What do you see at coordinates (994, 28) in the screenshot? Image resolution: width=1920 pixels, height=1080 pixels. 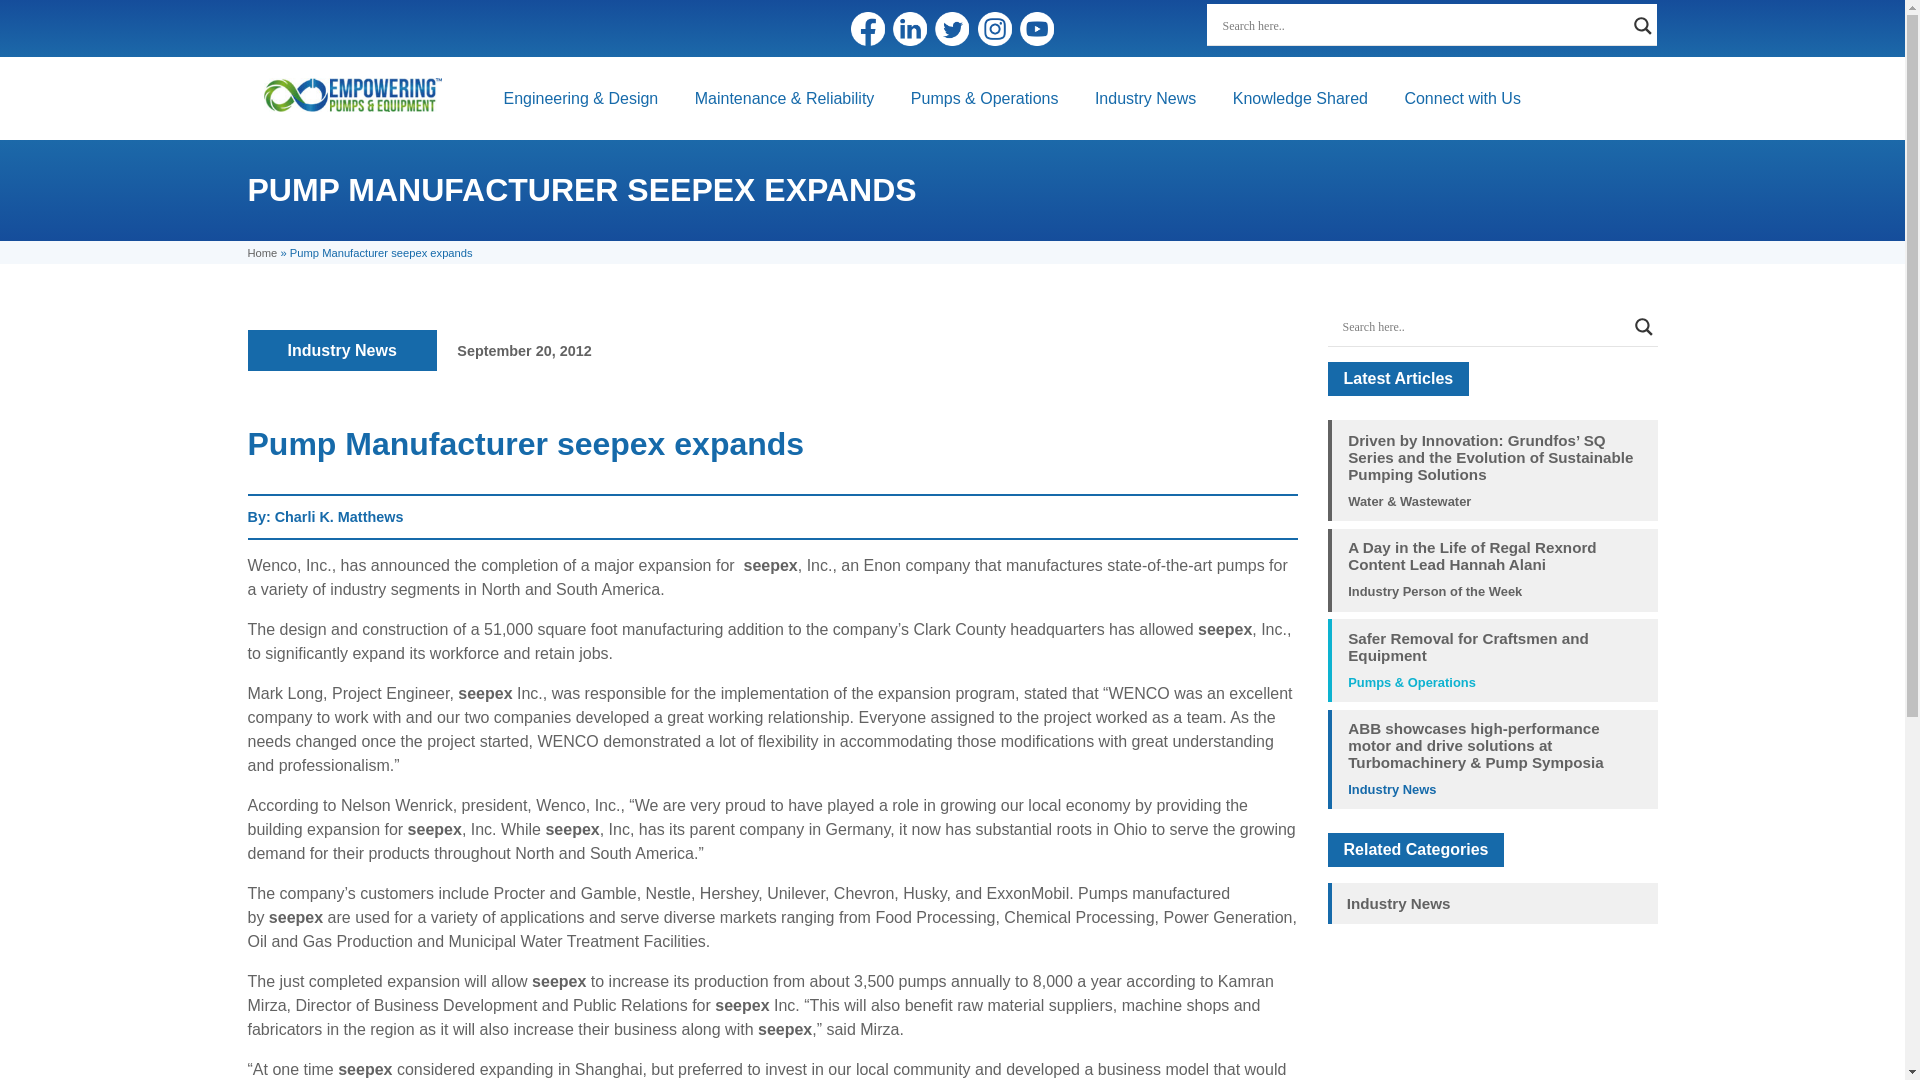 I see `Empowering Pumps on Instagram` at bounding box center [994, 28].